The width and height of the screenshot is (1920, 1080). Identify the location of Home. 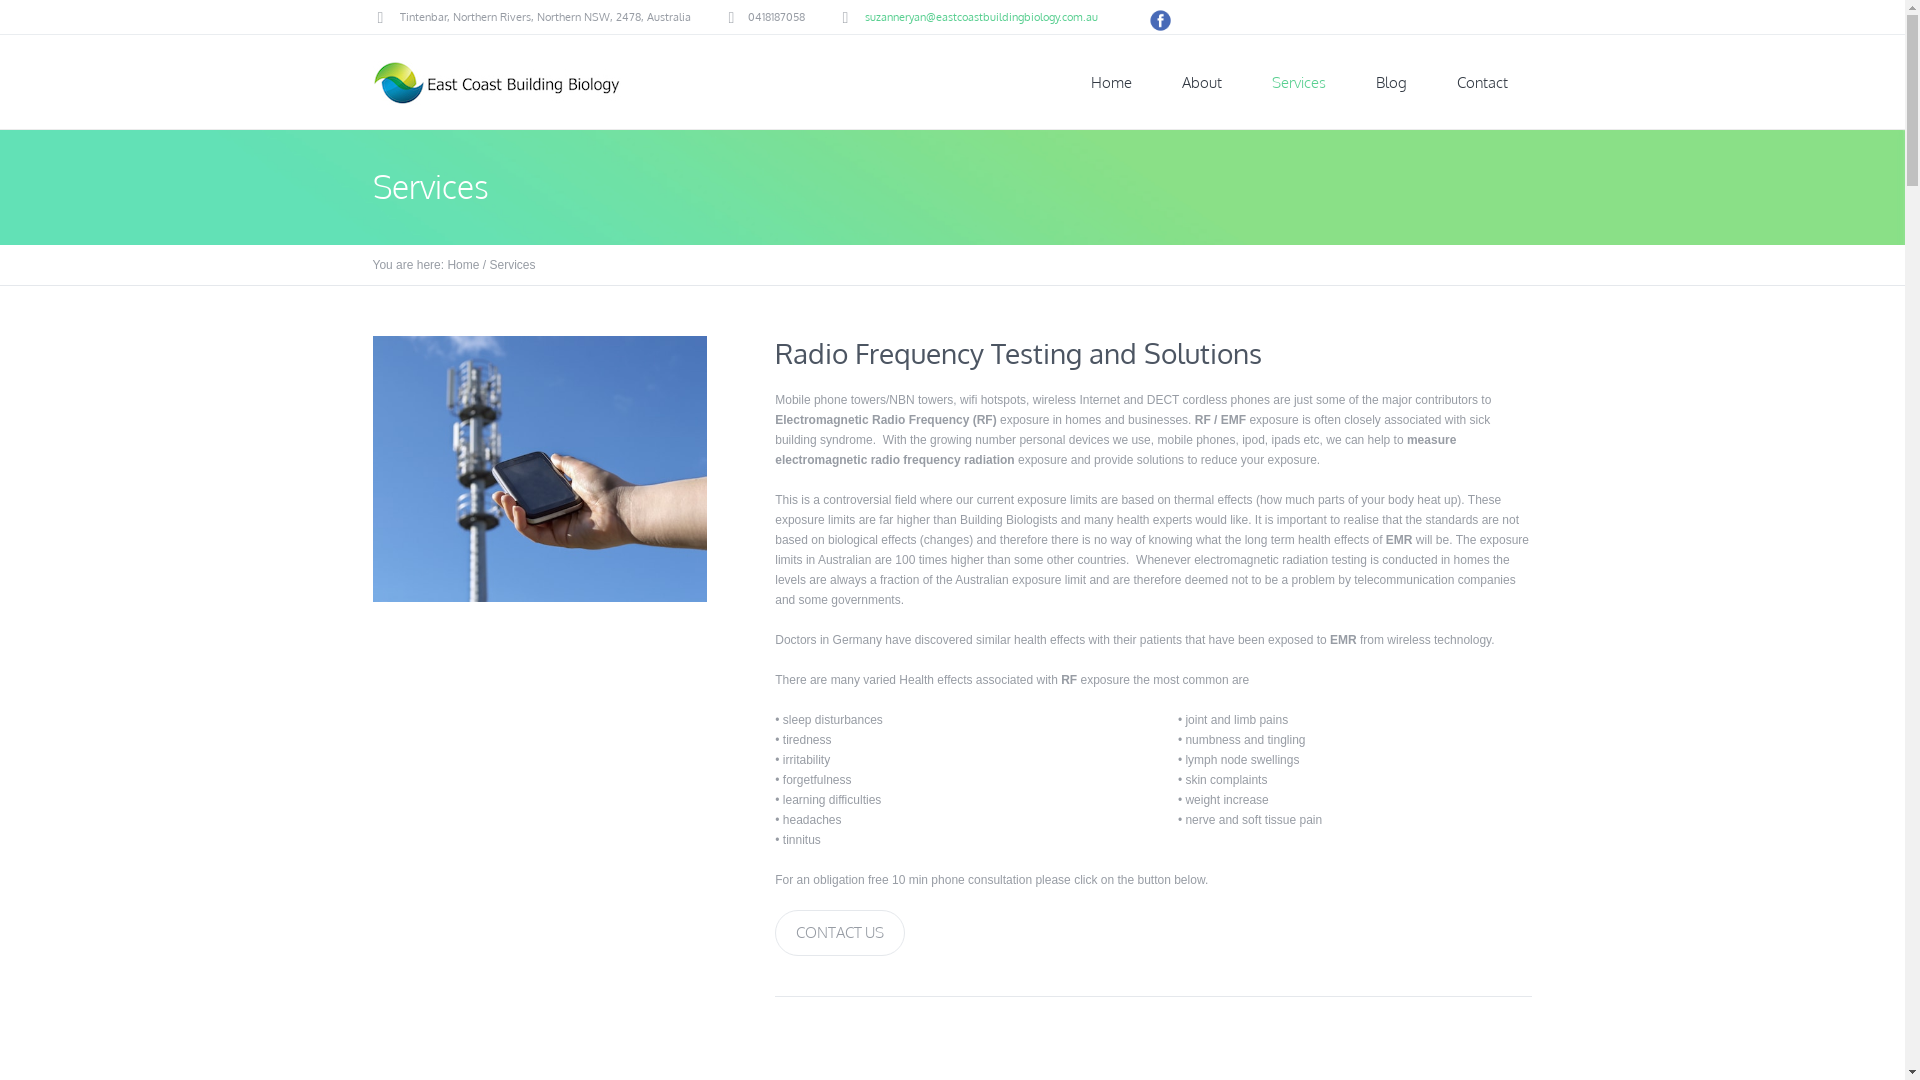
(1112, 82).